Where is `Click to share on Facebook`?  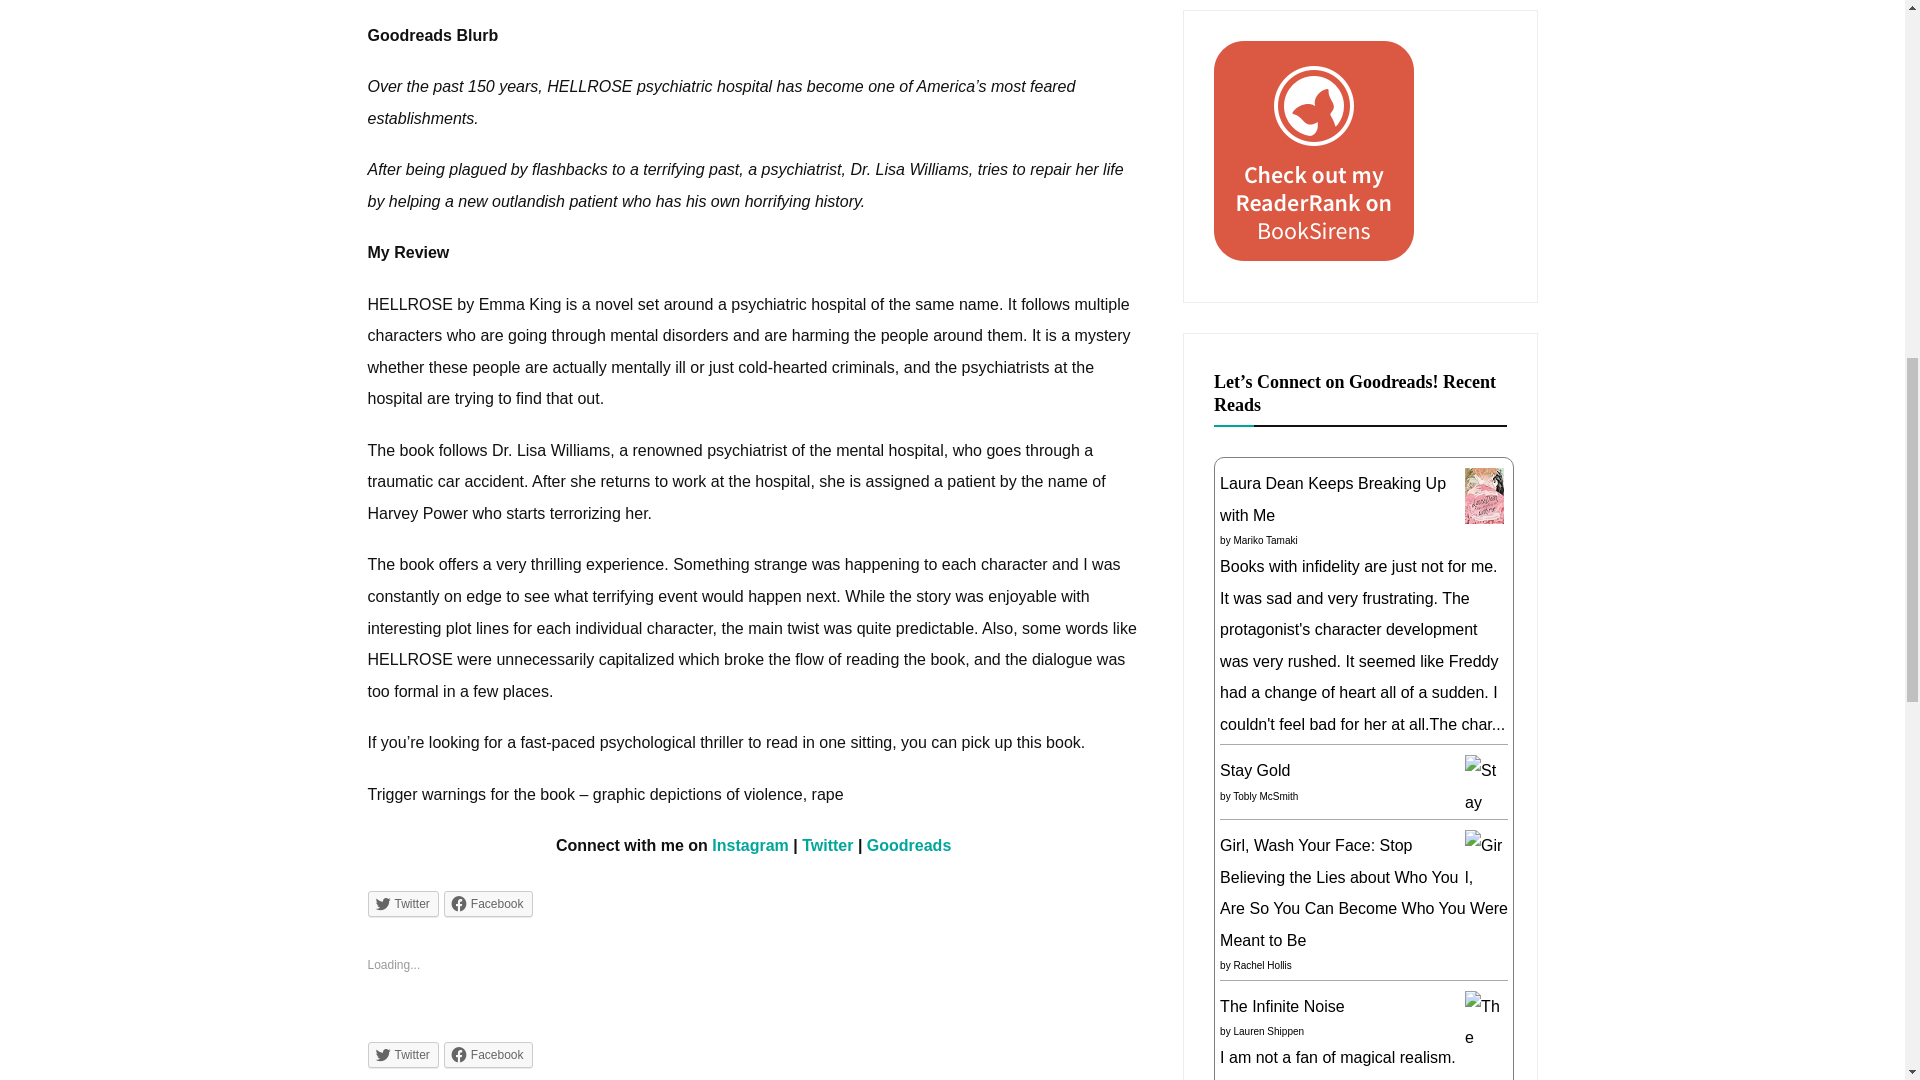
Click to share on Facebook is located at coordinates (488, 904).